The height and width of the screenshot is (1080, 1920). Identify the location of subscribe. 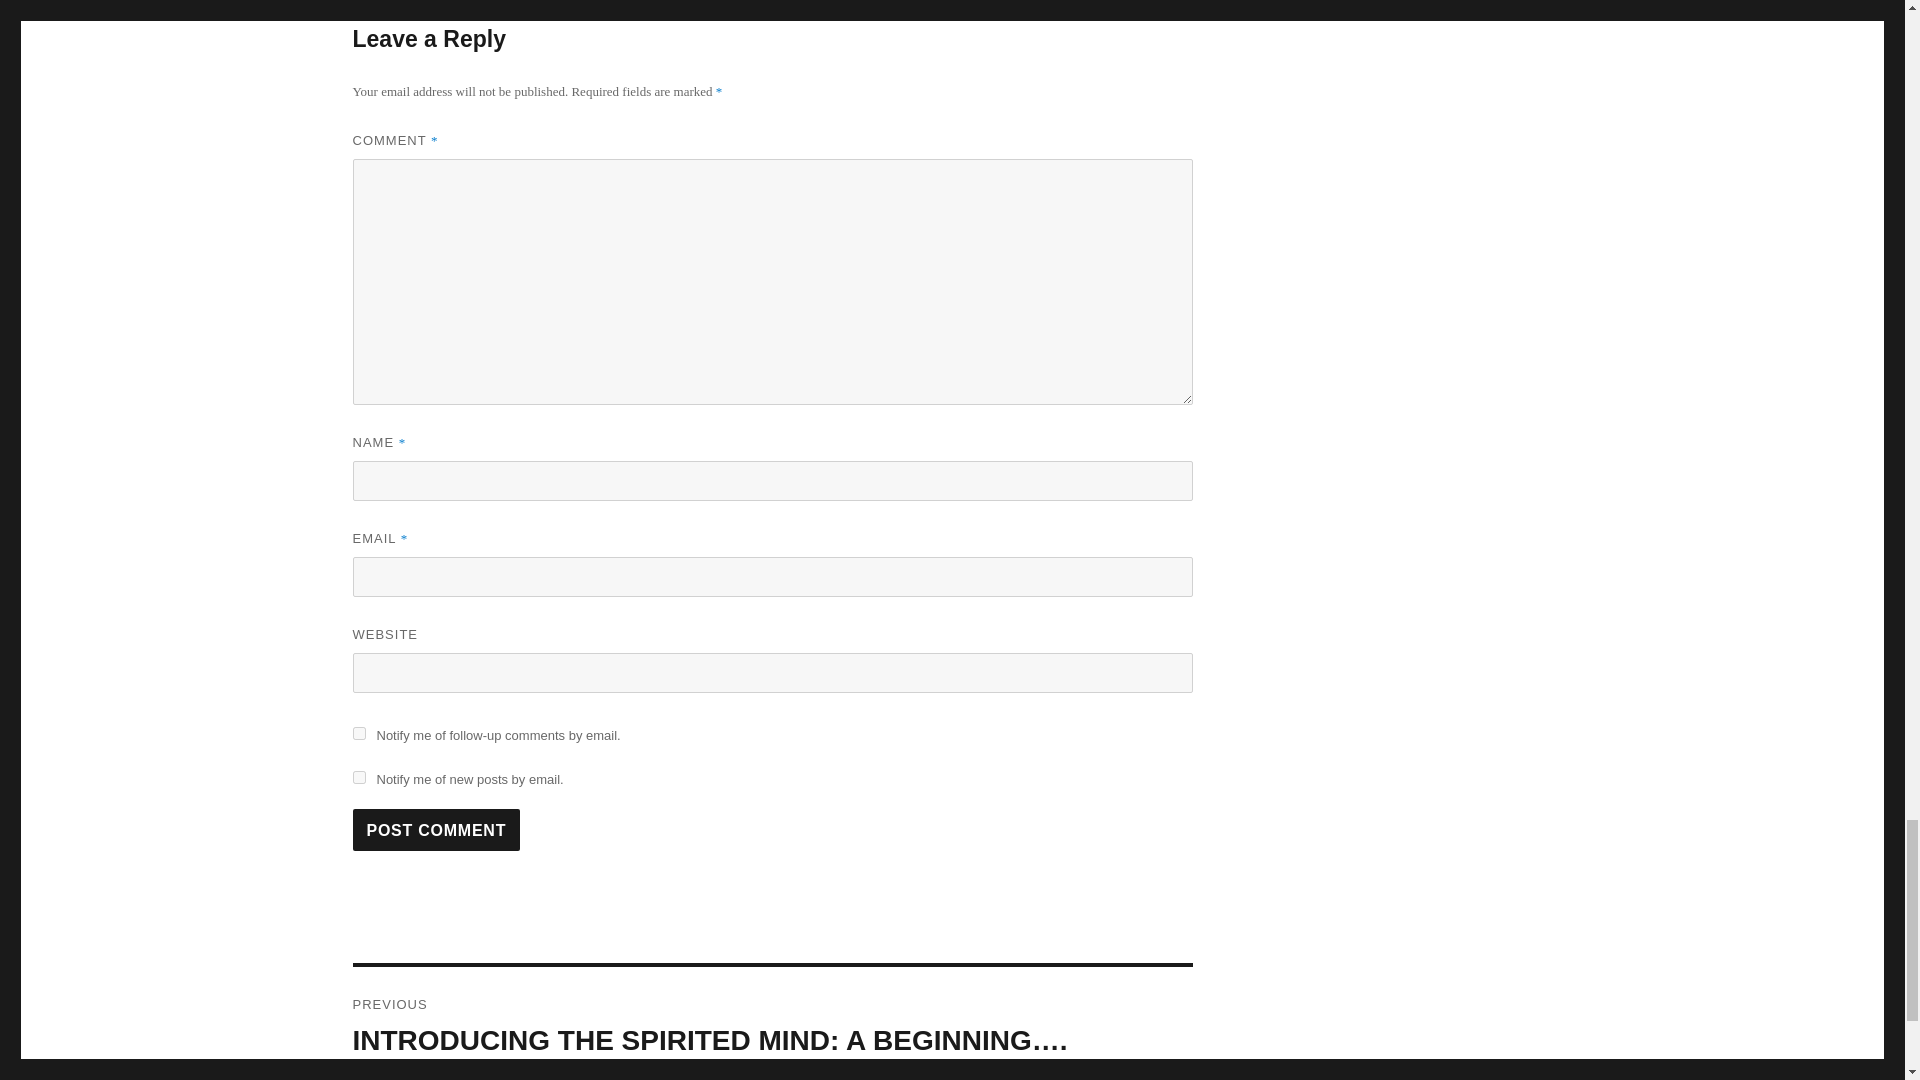
(358, 778).